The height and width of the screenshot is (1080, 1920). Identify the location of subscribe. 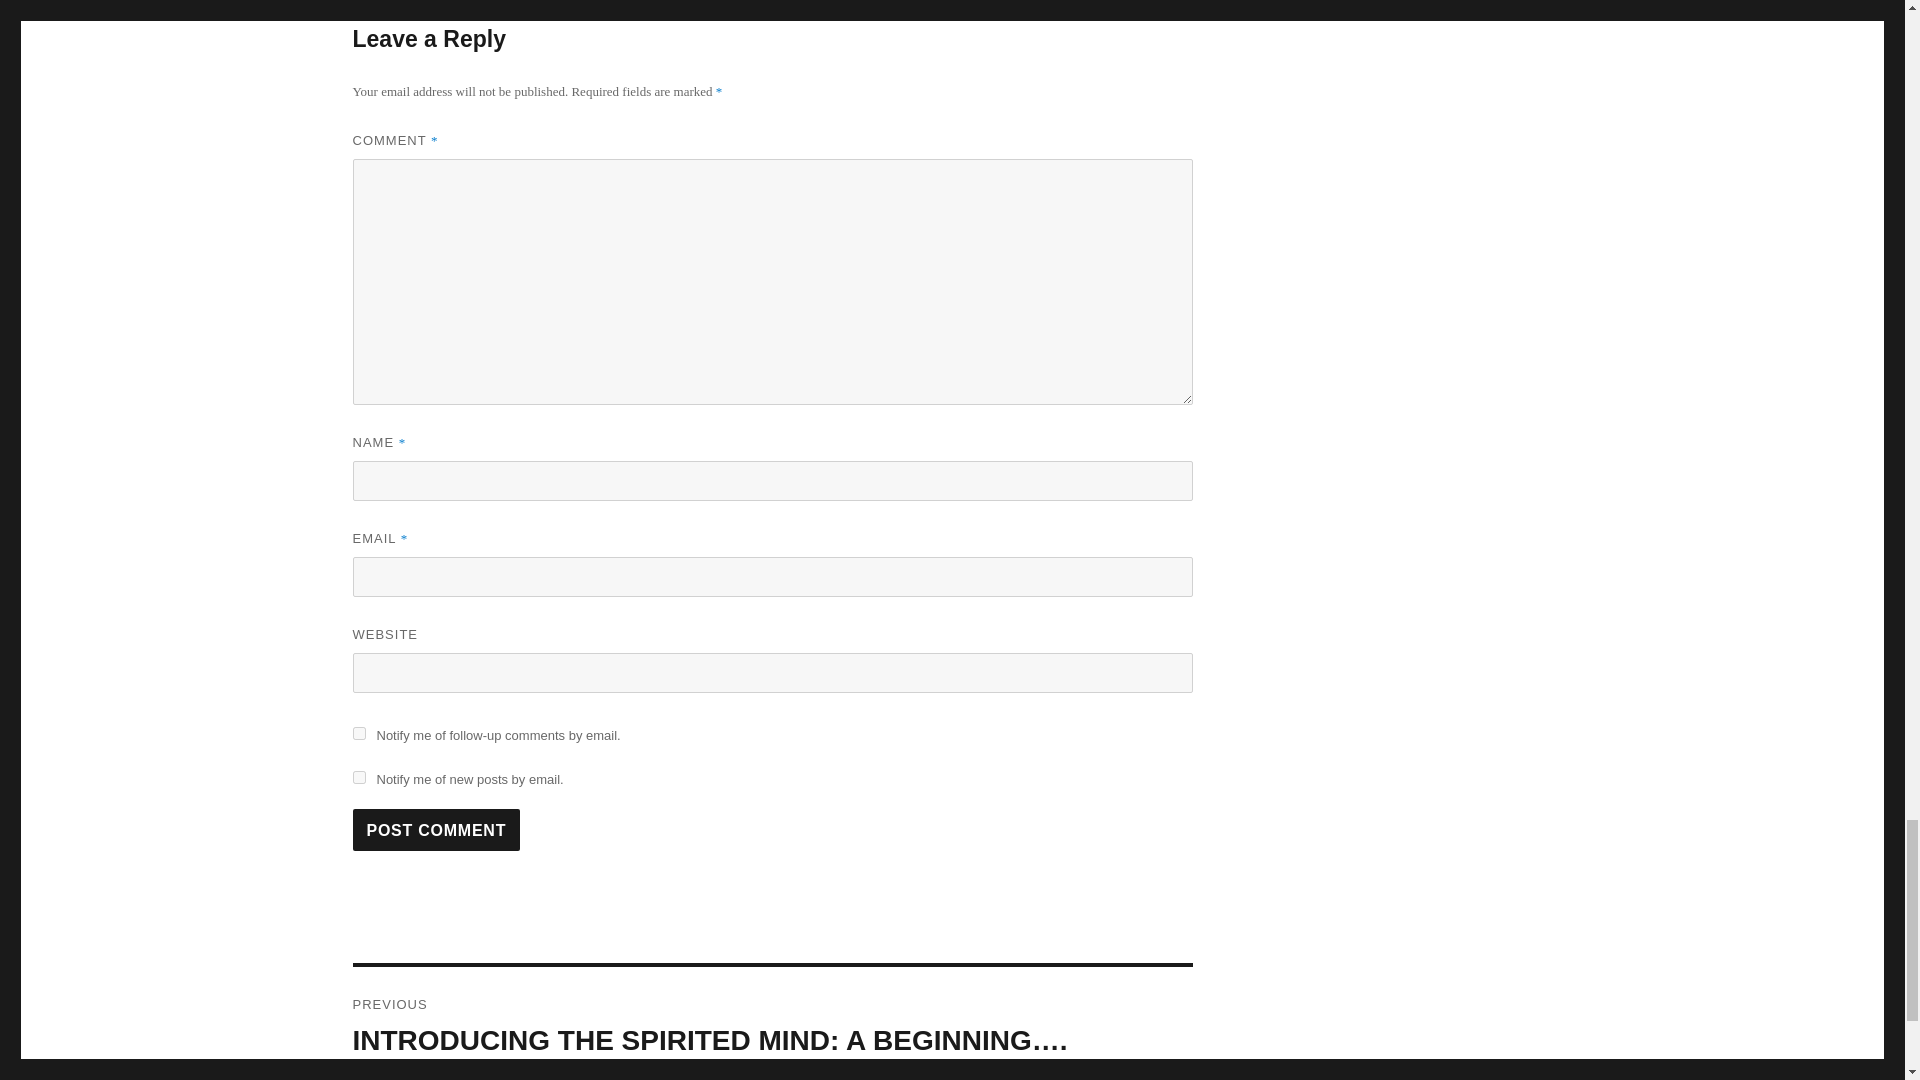
(358, 778).